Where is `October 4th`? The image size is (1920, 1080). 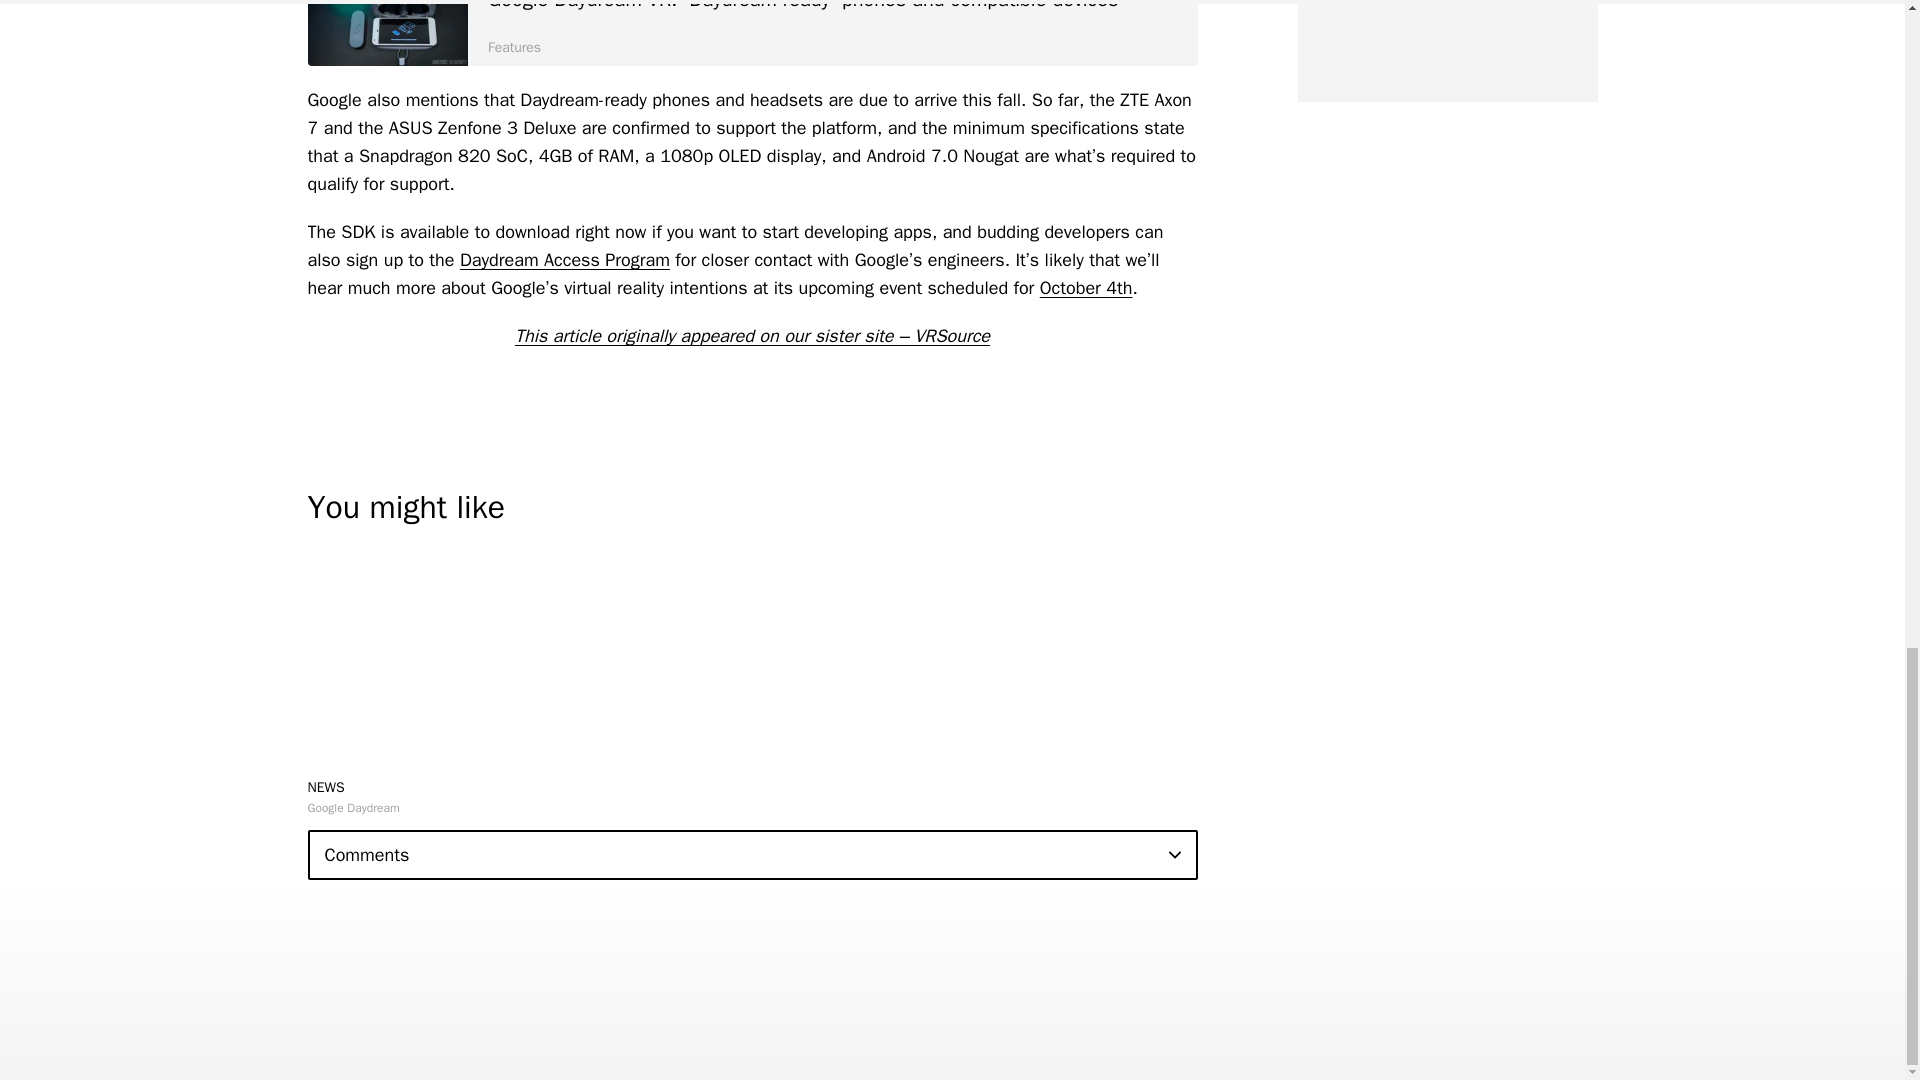
October 4th is located at coordinates (1086, 288).